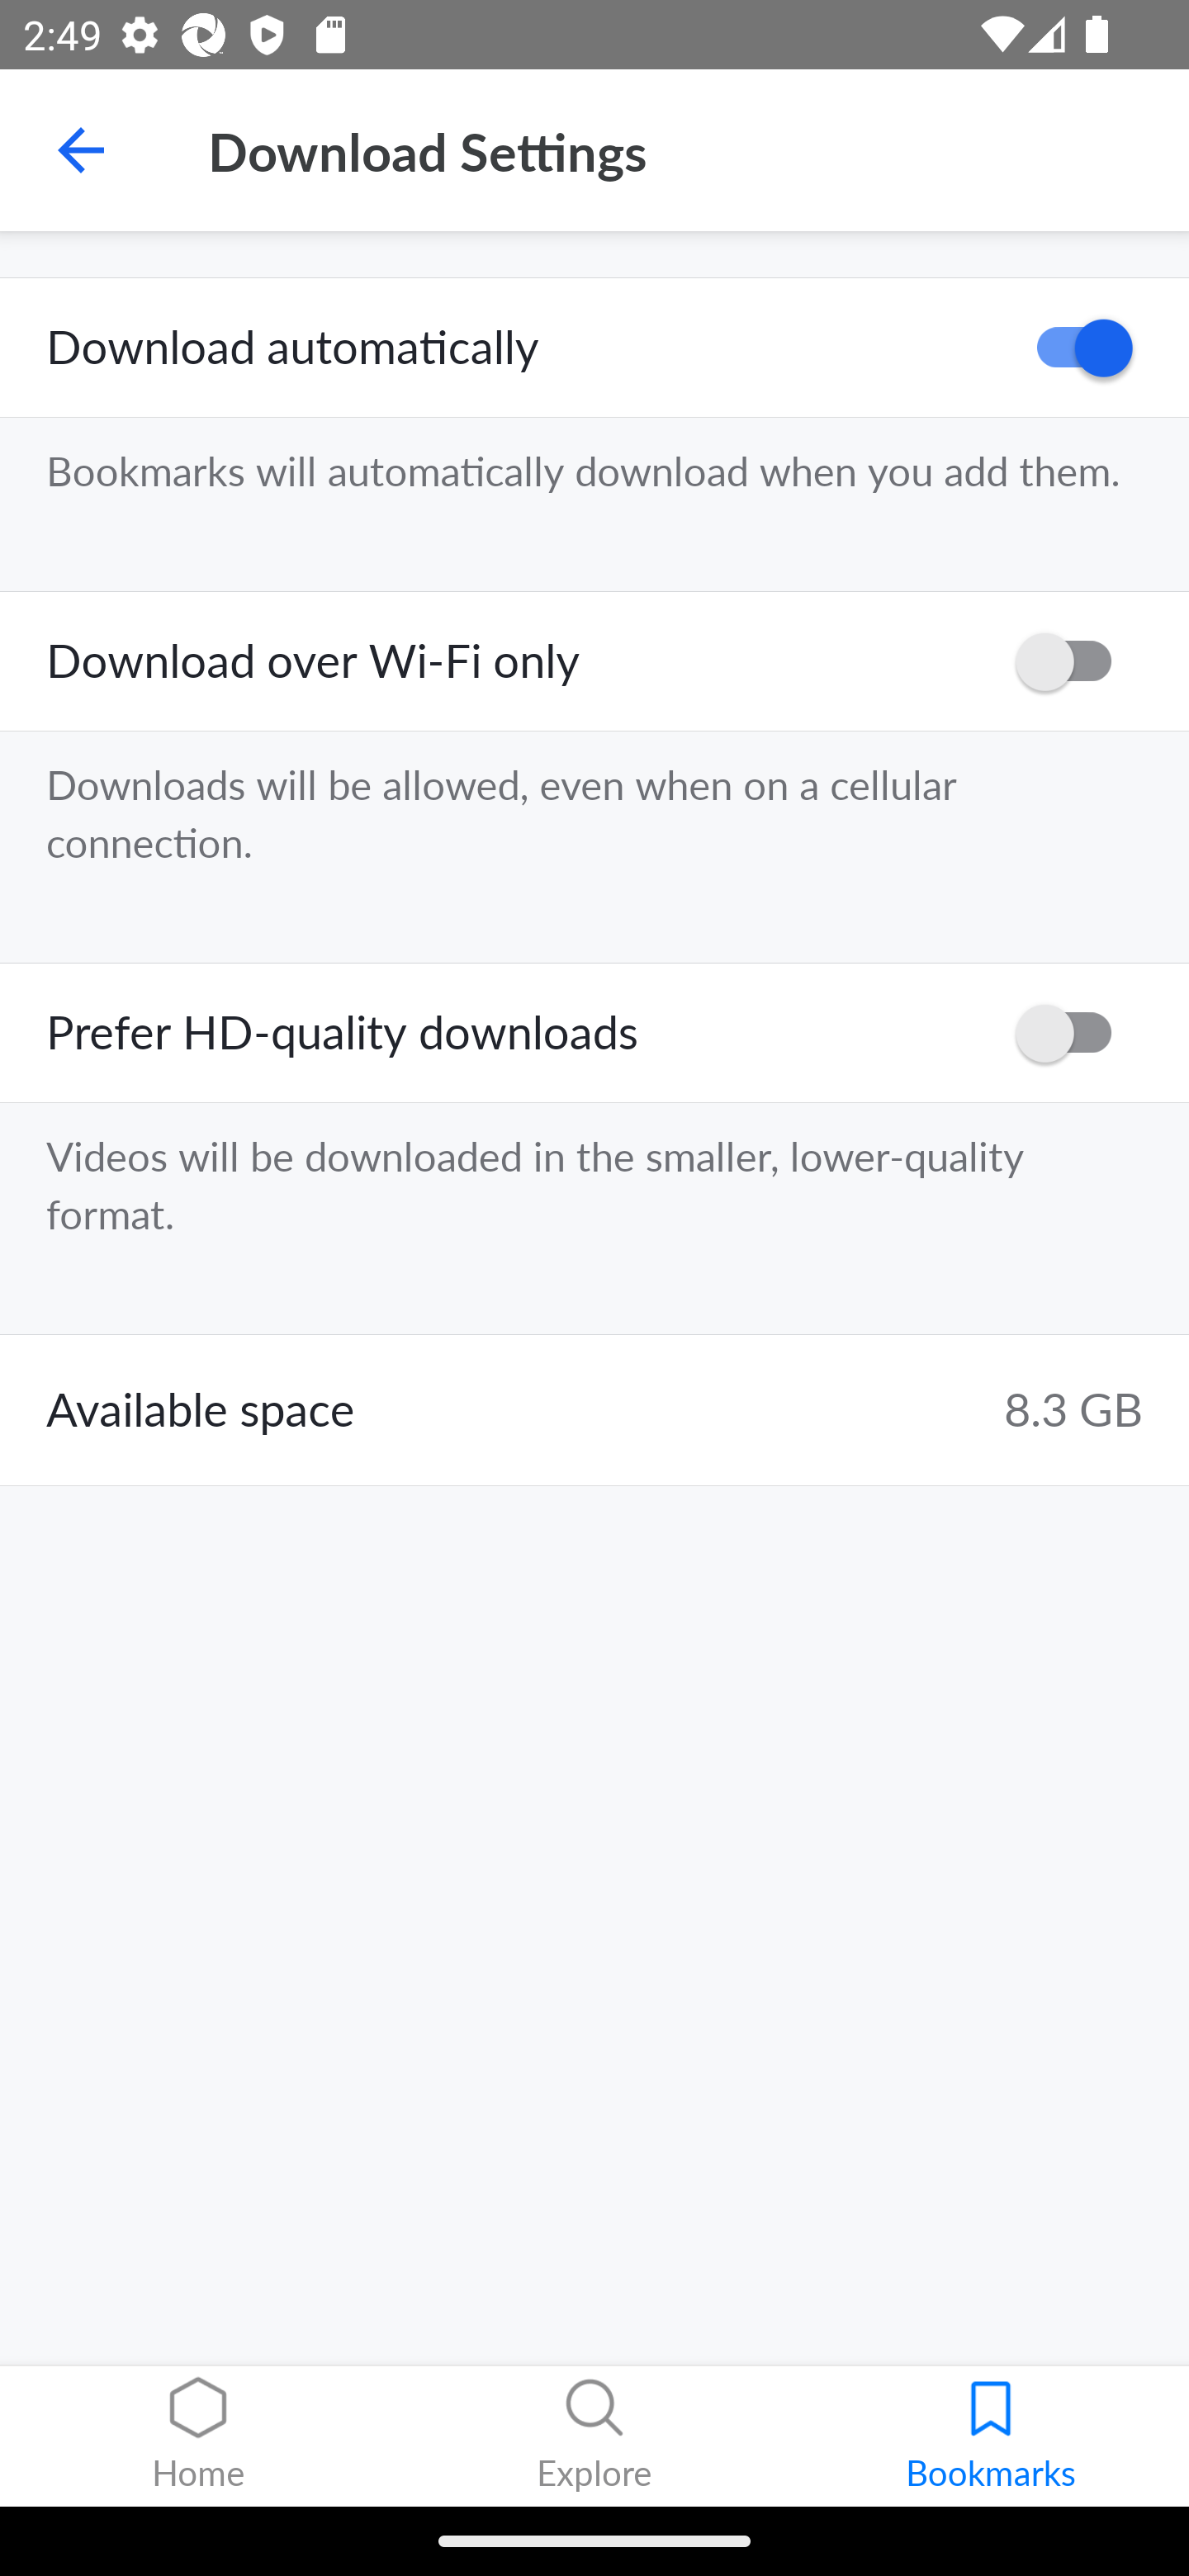 The height and width of the screenshot is (2576, 1189). Describe the element at coordinates (991, 2436) in the screenshot. I see `Bookmarks` at that location.